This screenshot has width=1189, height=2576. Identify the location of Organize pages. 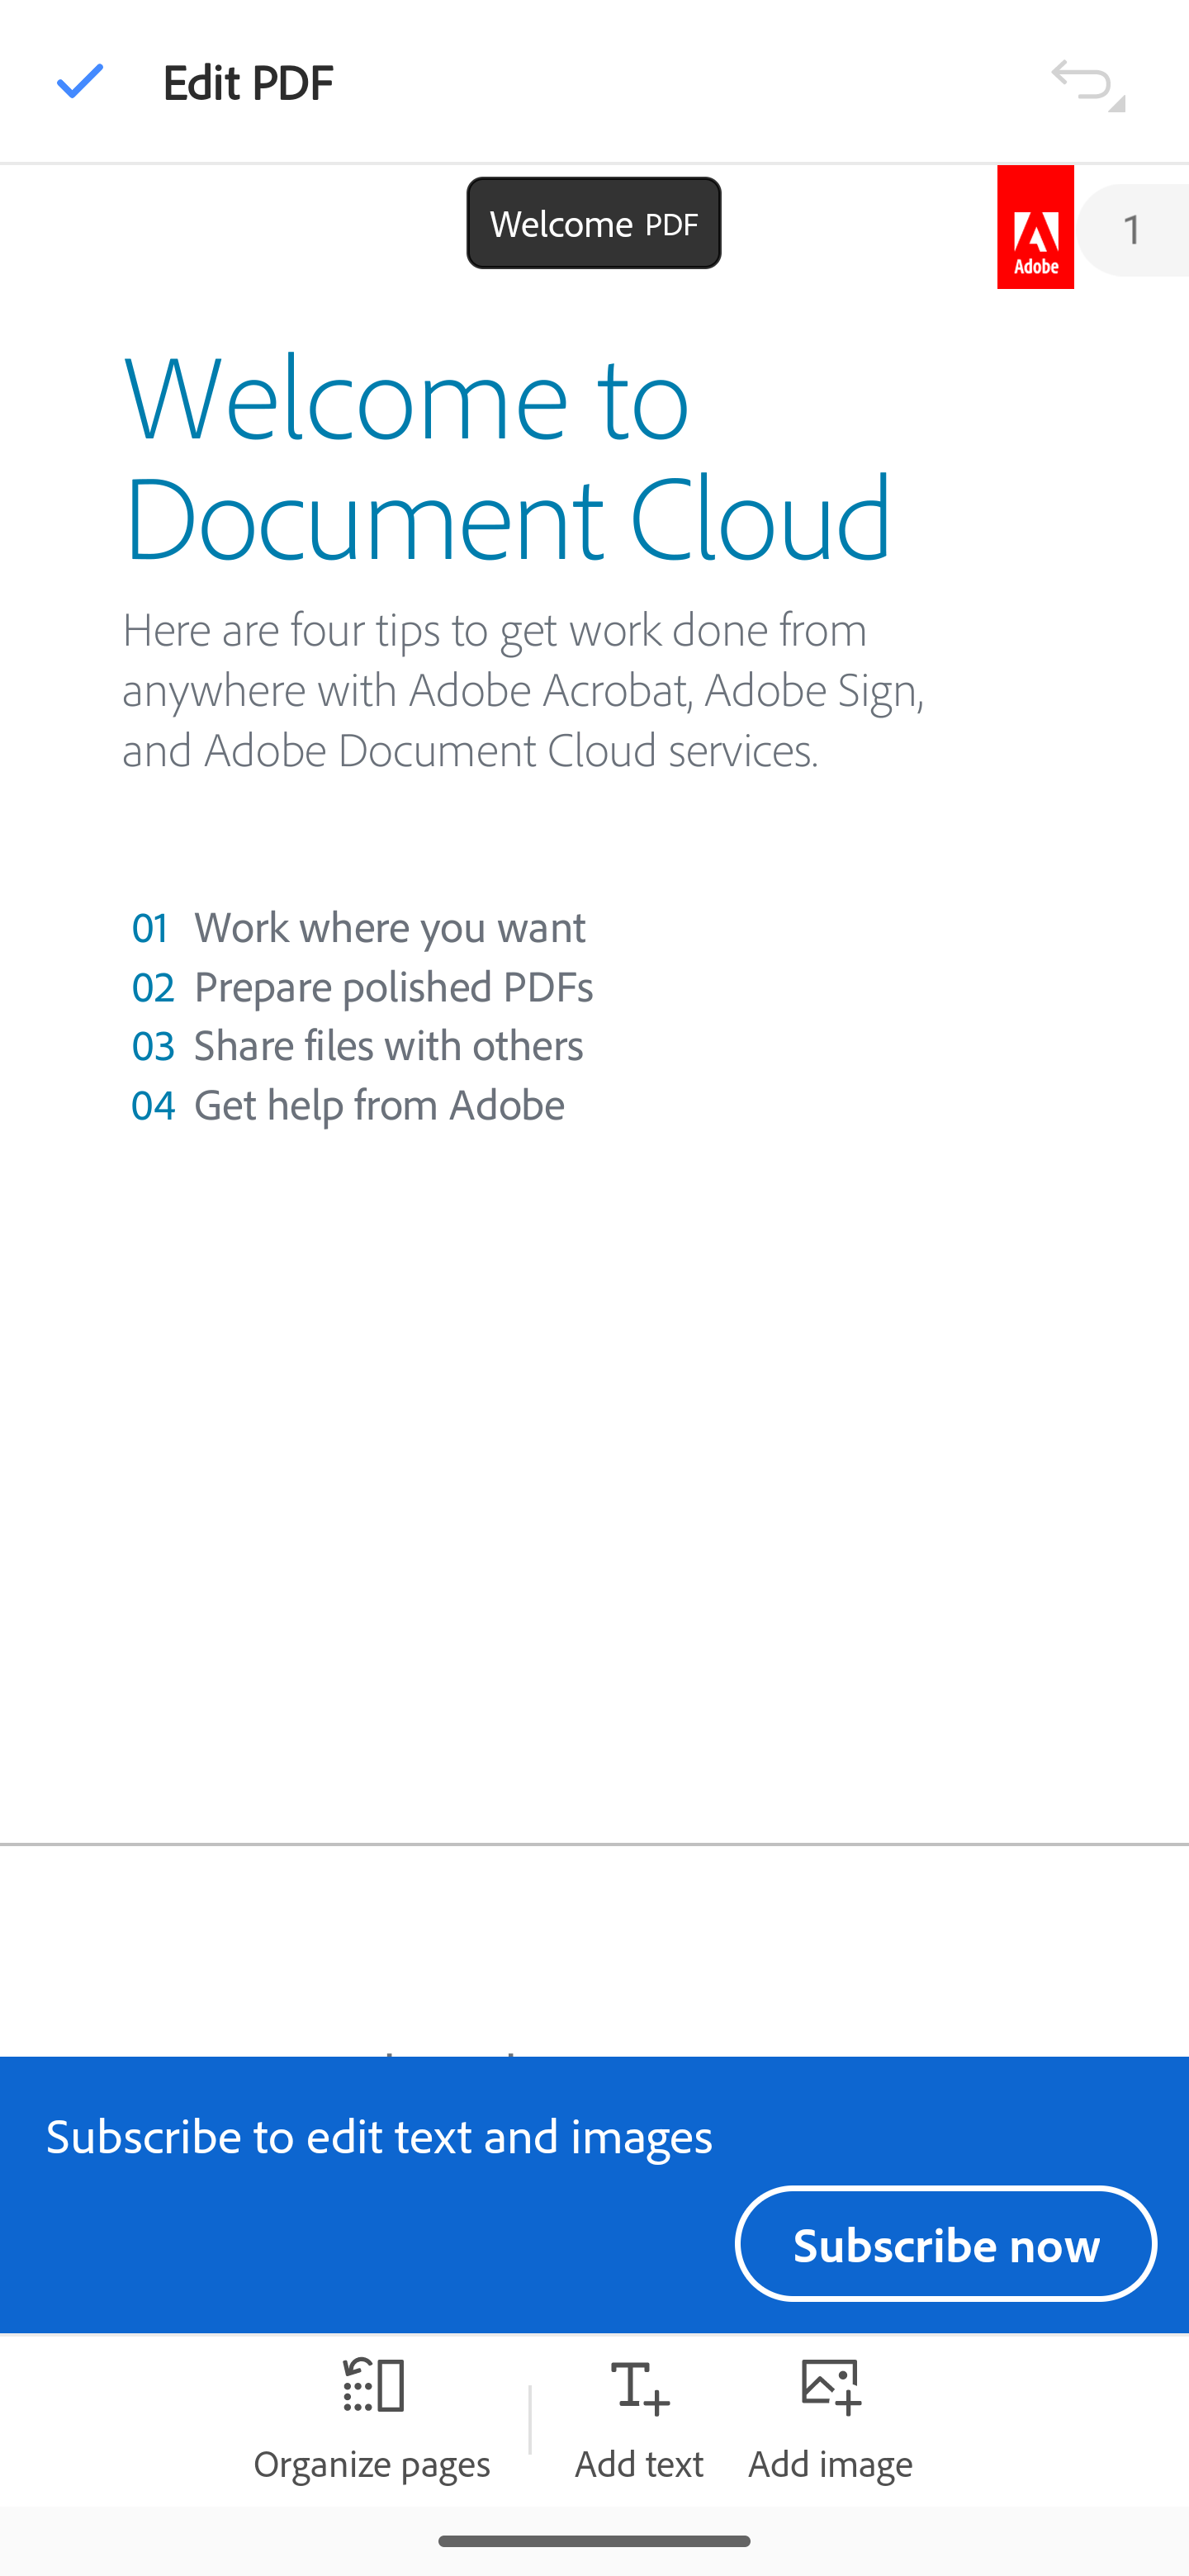
(372, 2419).